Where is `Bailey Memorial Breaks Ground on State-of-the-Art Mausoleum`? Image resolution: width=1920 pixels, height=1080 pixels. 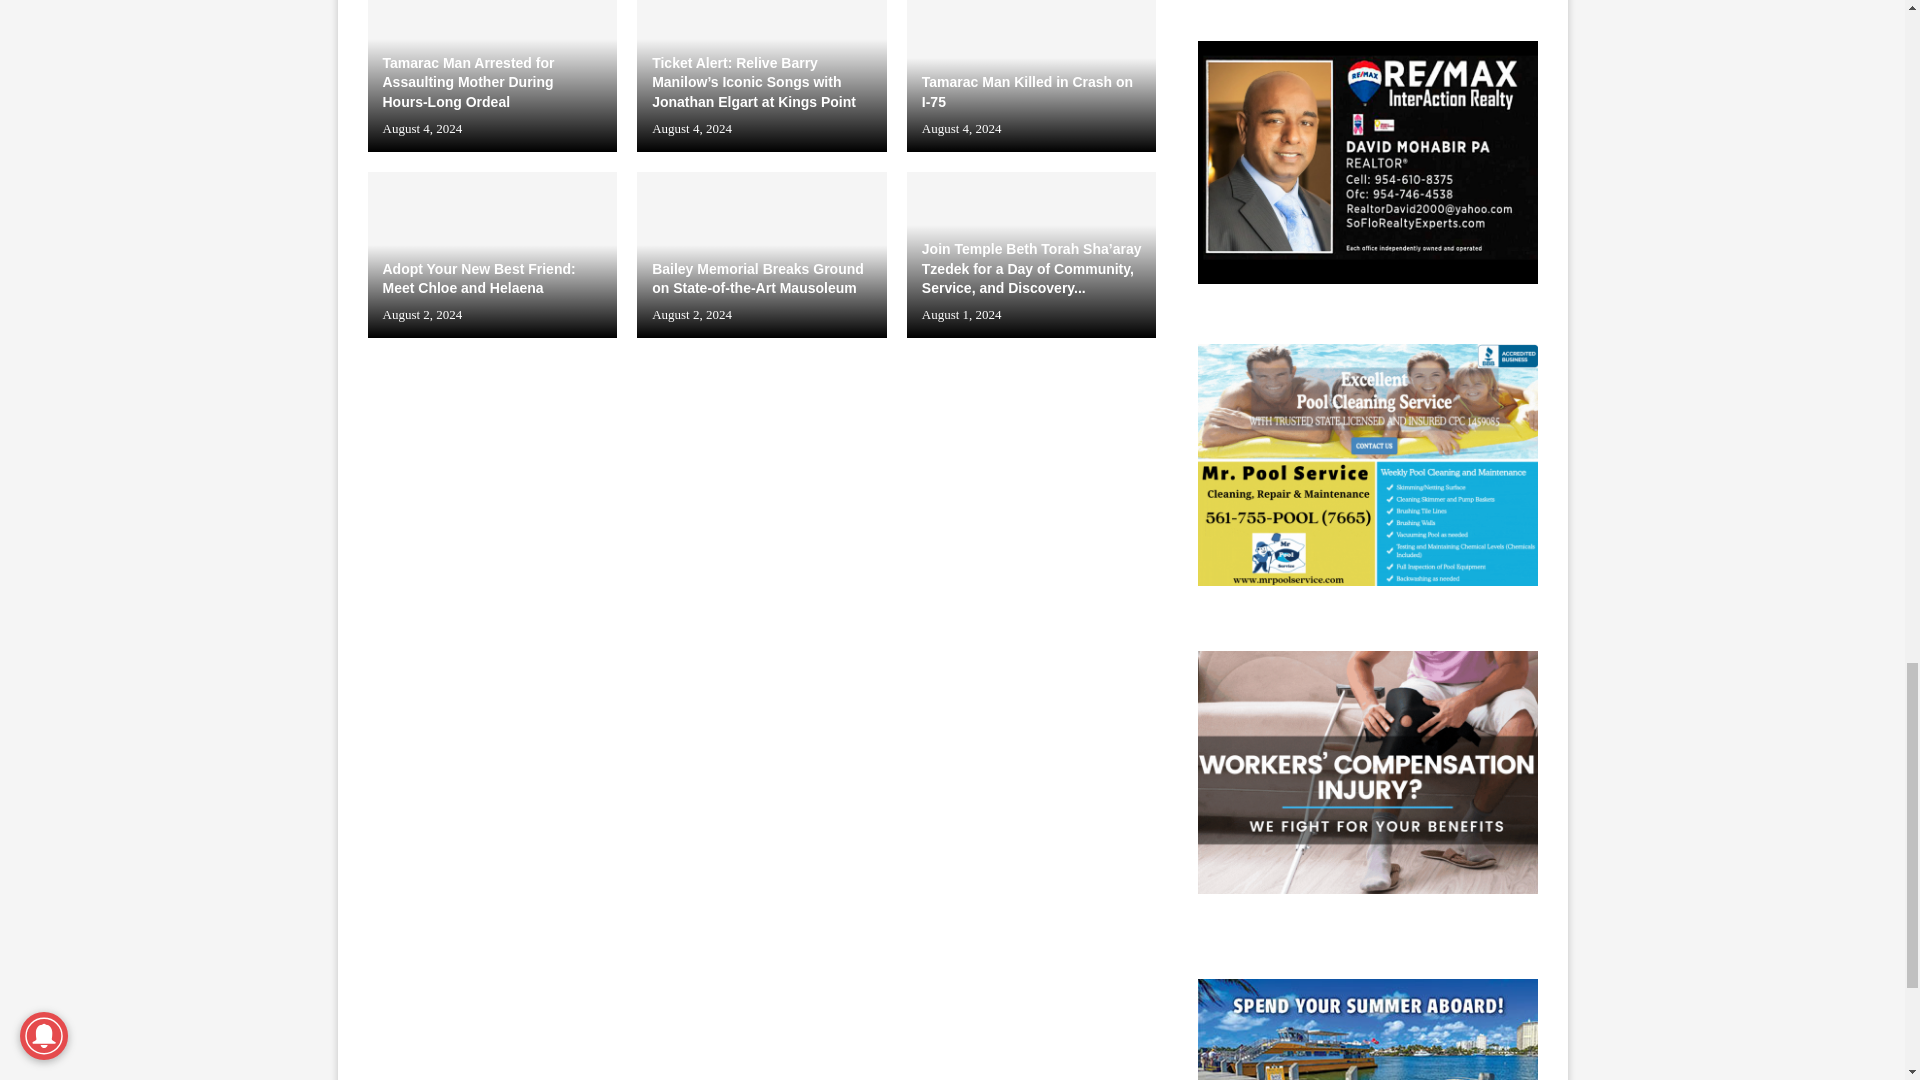
Bailey Memorial Breaks Ground on State-of-the-Art Mausoleum is located at coordinates (762, 254).